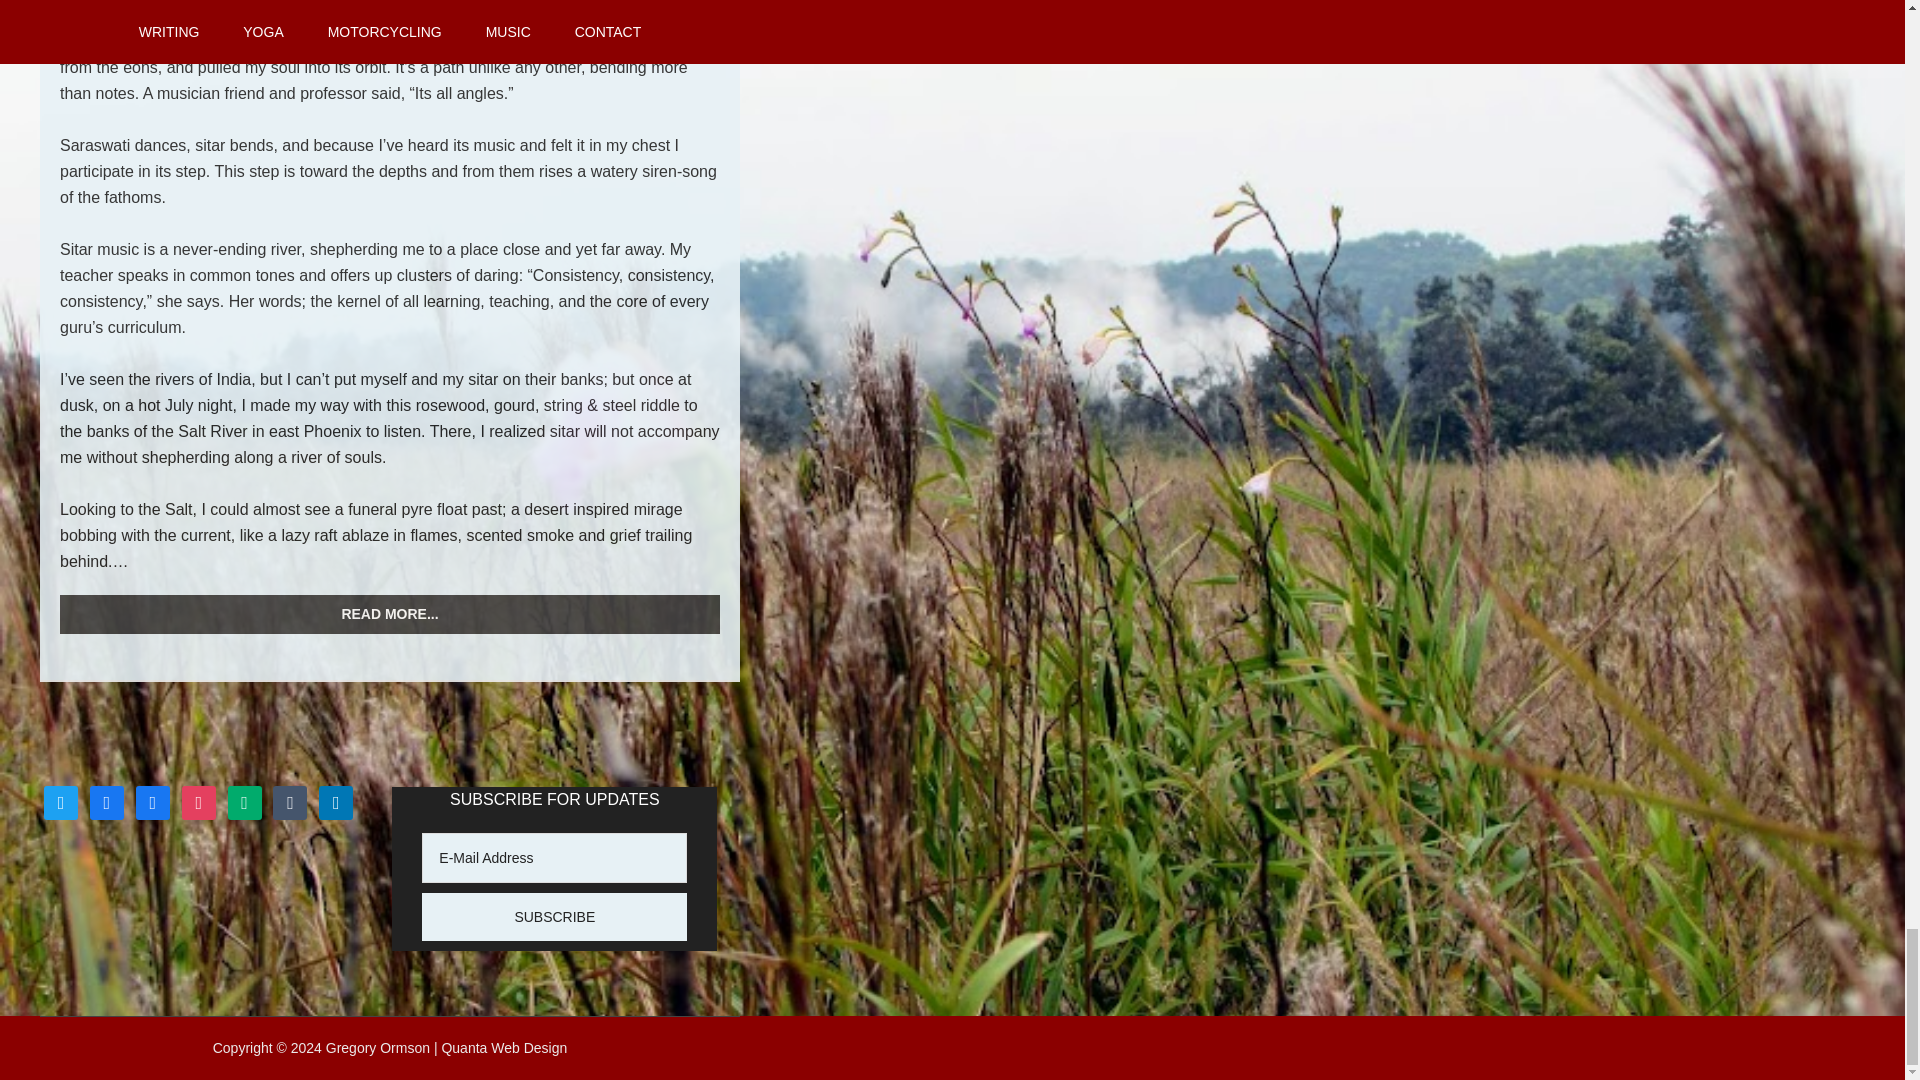 Image resolution: width=1920 pixels, height=1080 pixels. What do you see at coordinates (290, 802) in the screenshot?
I see `Tumblr` at bounding box center [290, 802].